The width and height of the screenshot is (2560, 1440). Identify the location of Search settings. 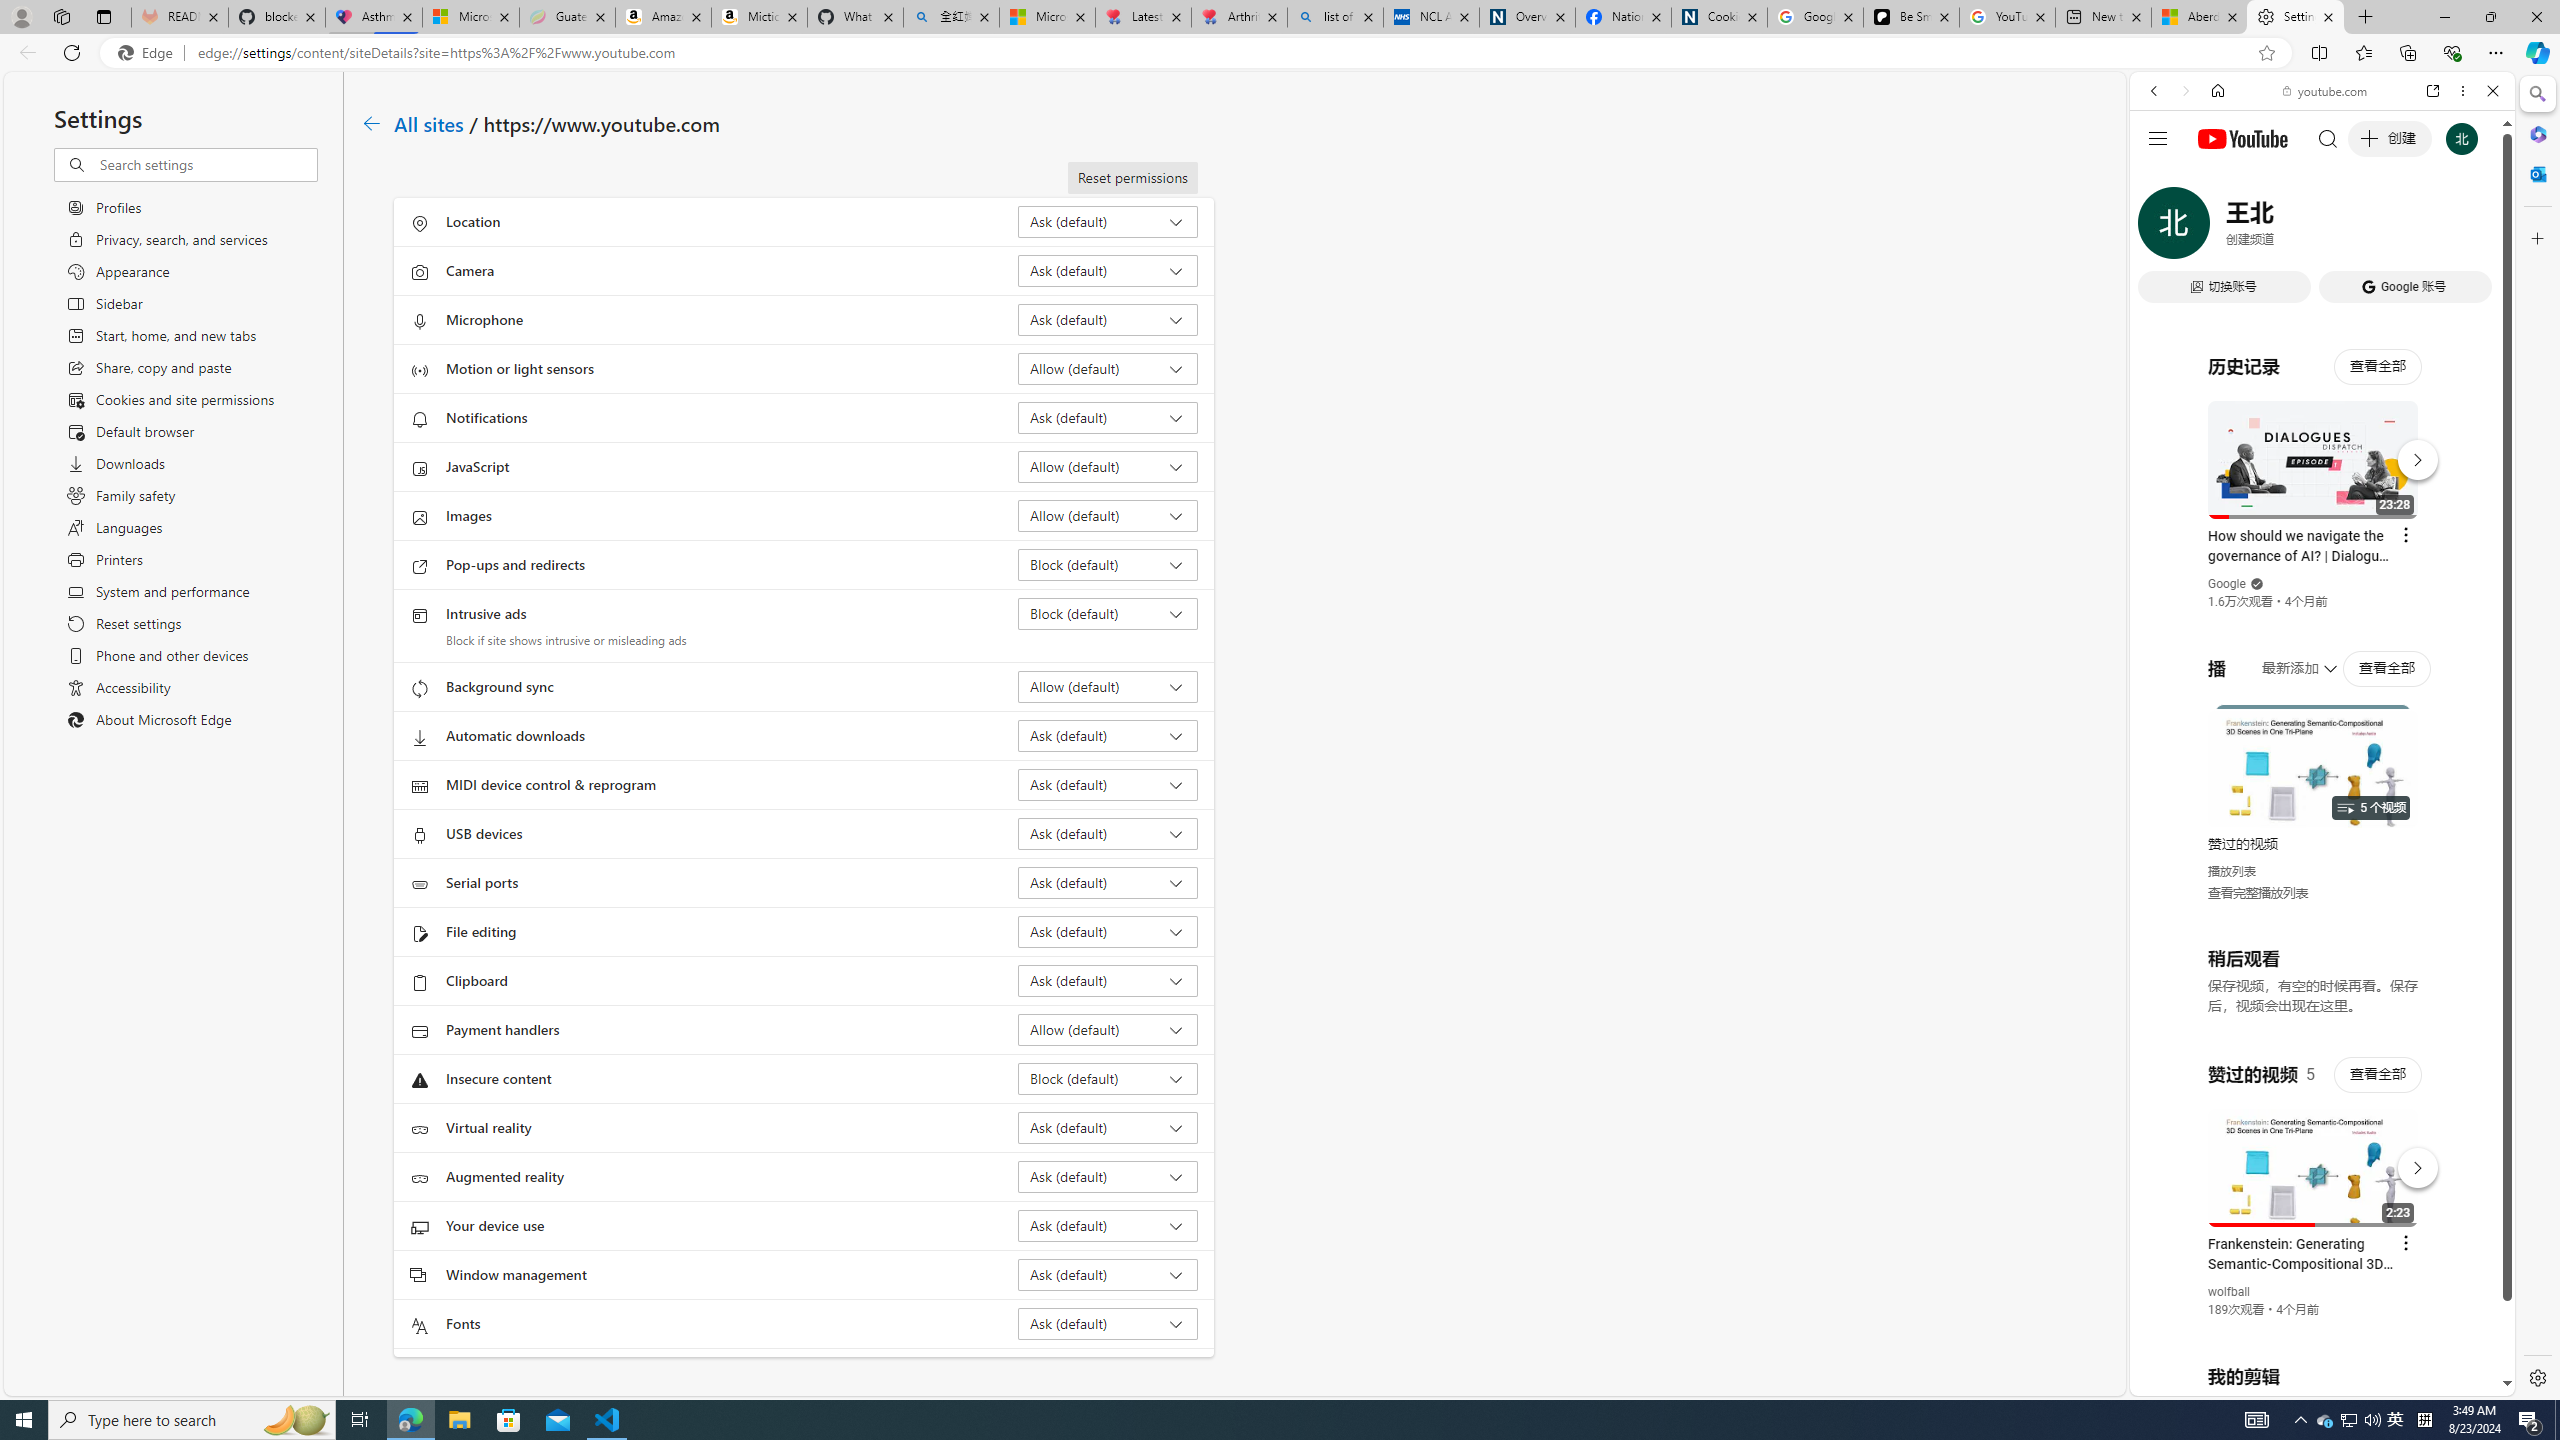
(206, 164).